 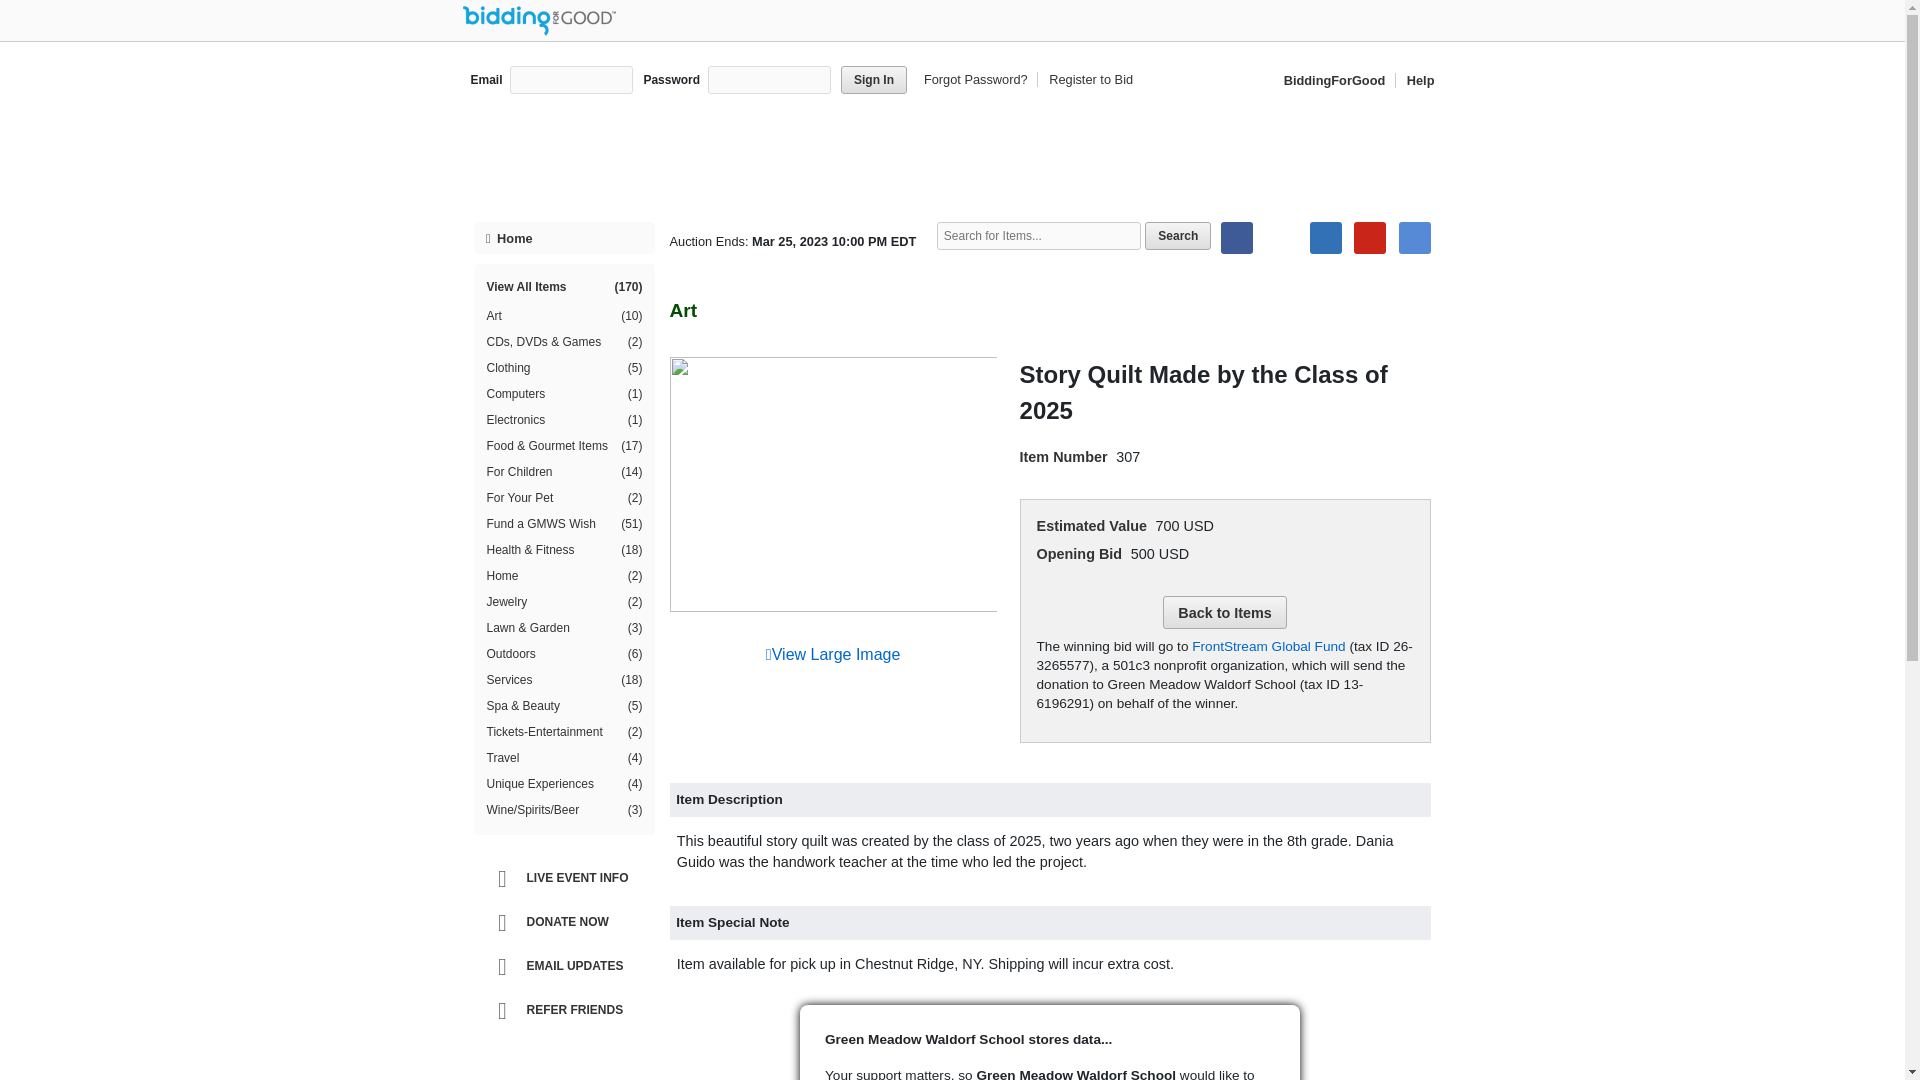 What do you see at coordinates (568, 922) in the screenshot?
I see `DONATE NOW` at bounding box center [568, 922].